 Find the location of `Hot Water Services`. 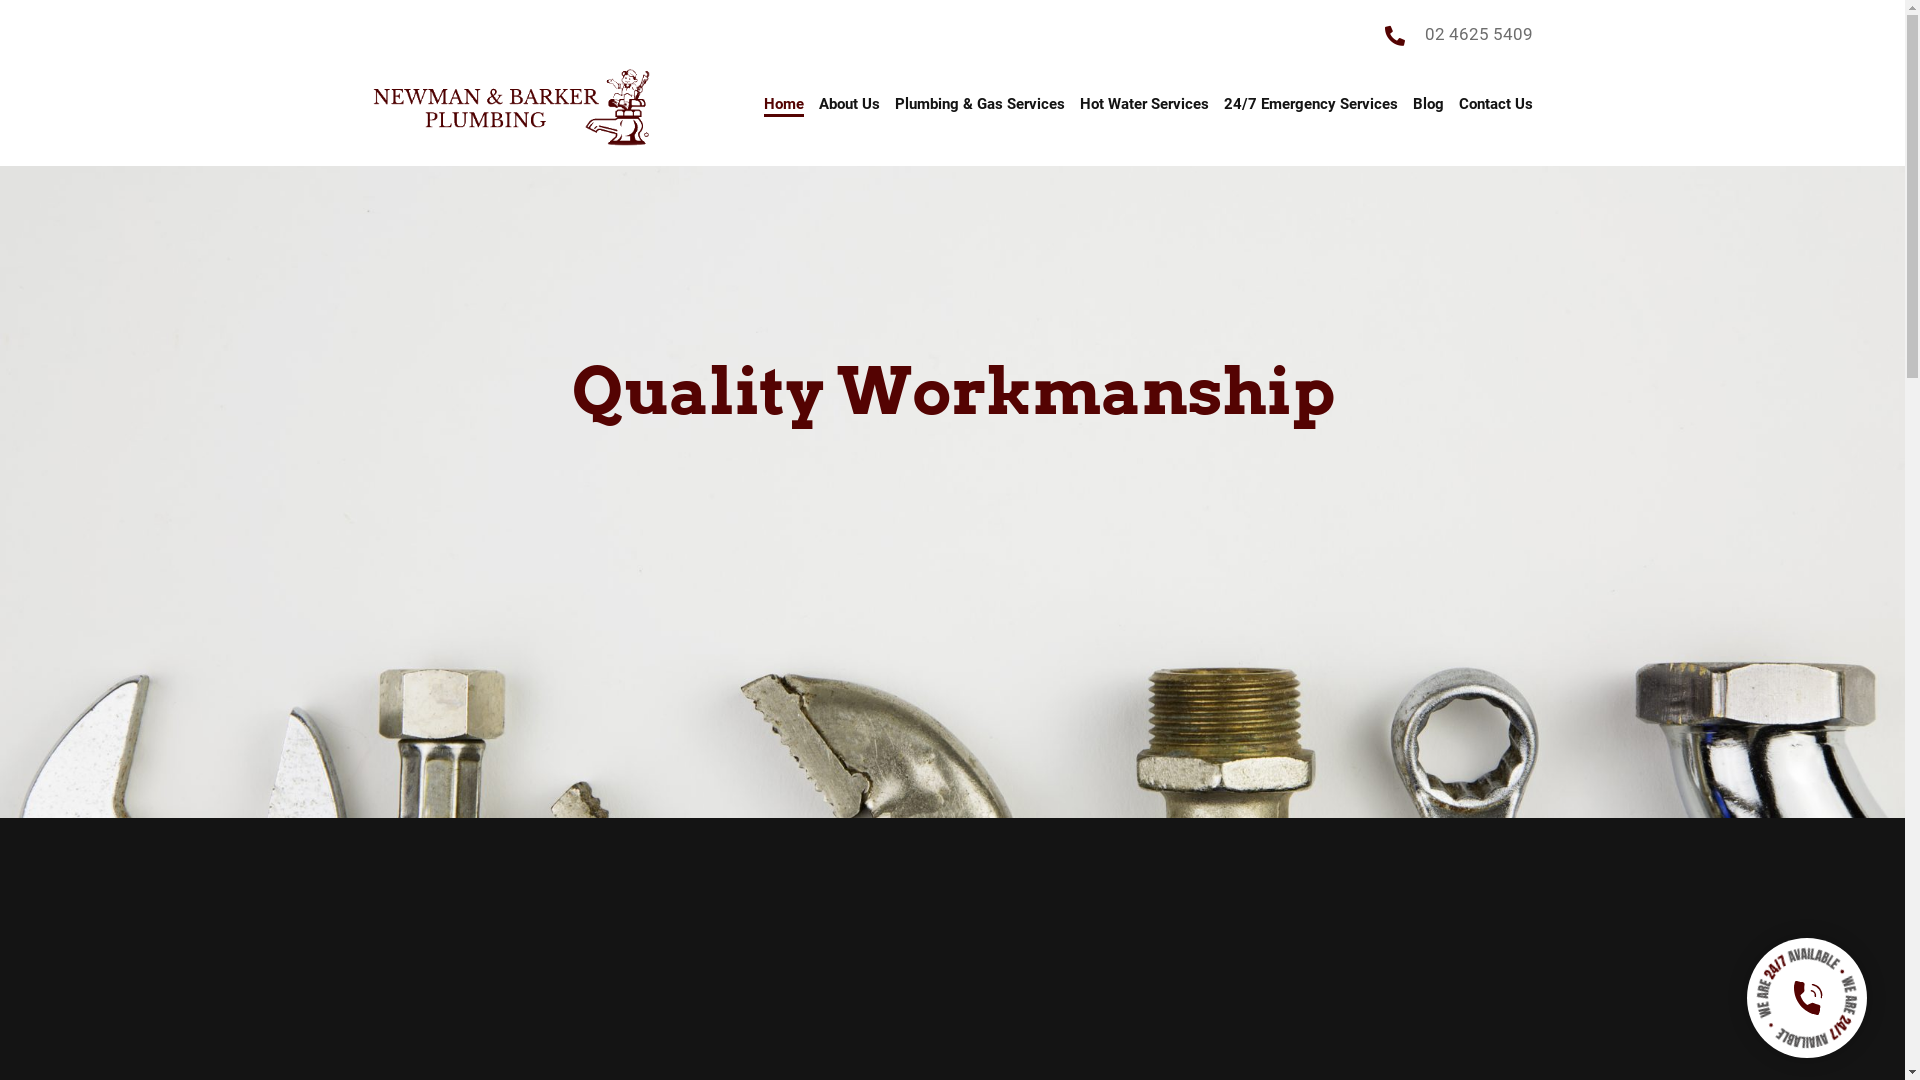

Hot Water Services is located at coordinates (1144, 107).